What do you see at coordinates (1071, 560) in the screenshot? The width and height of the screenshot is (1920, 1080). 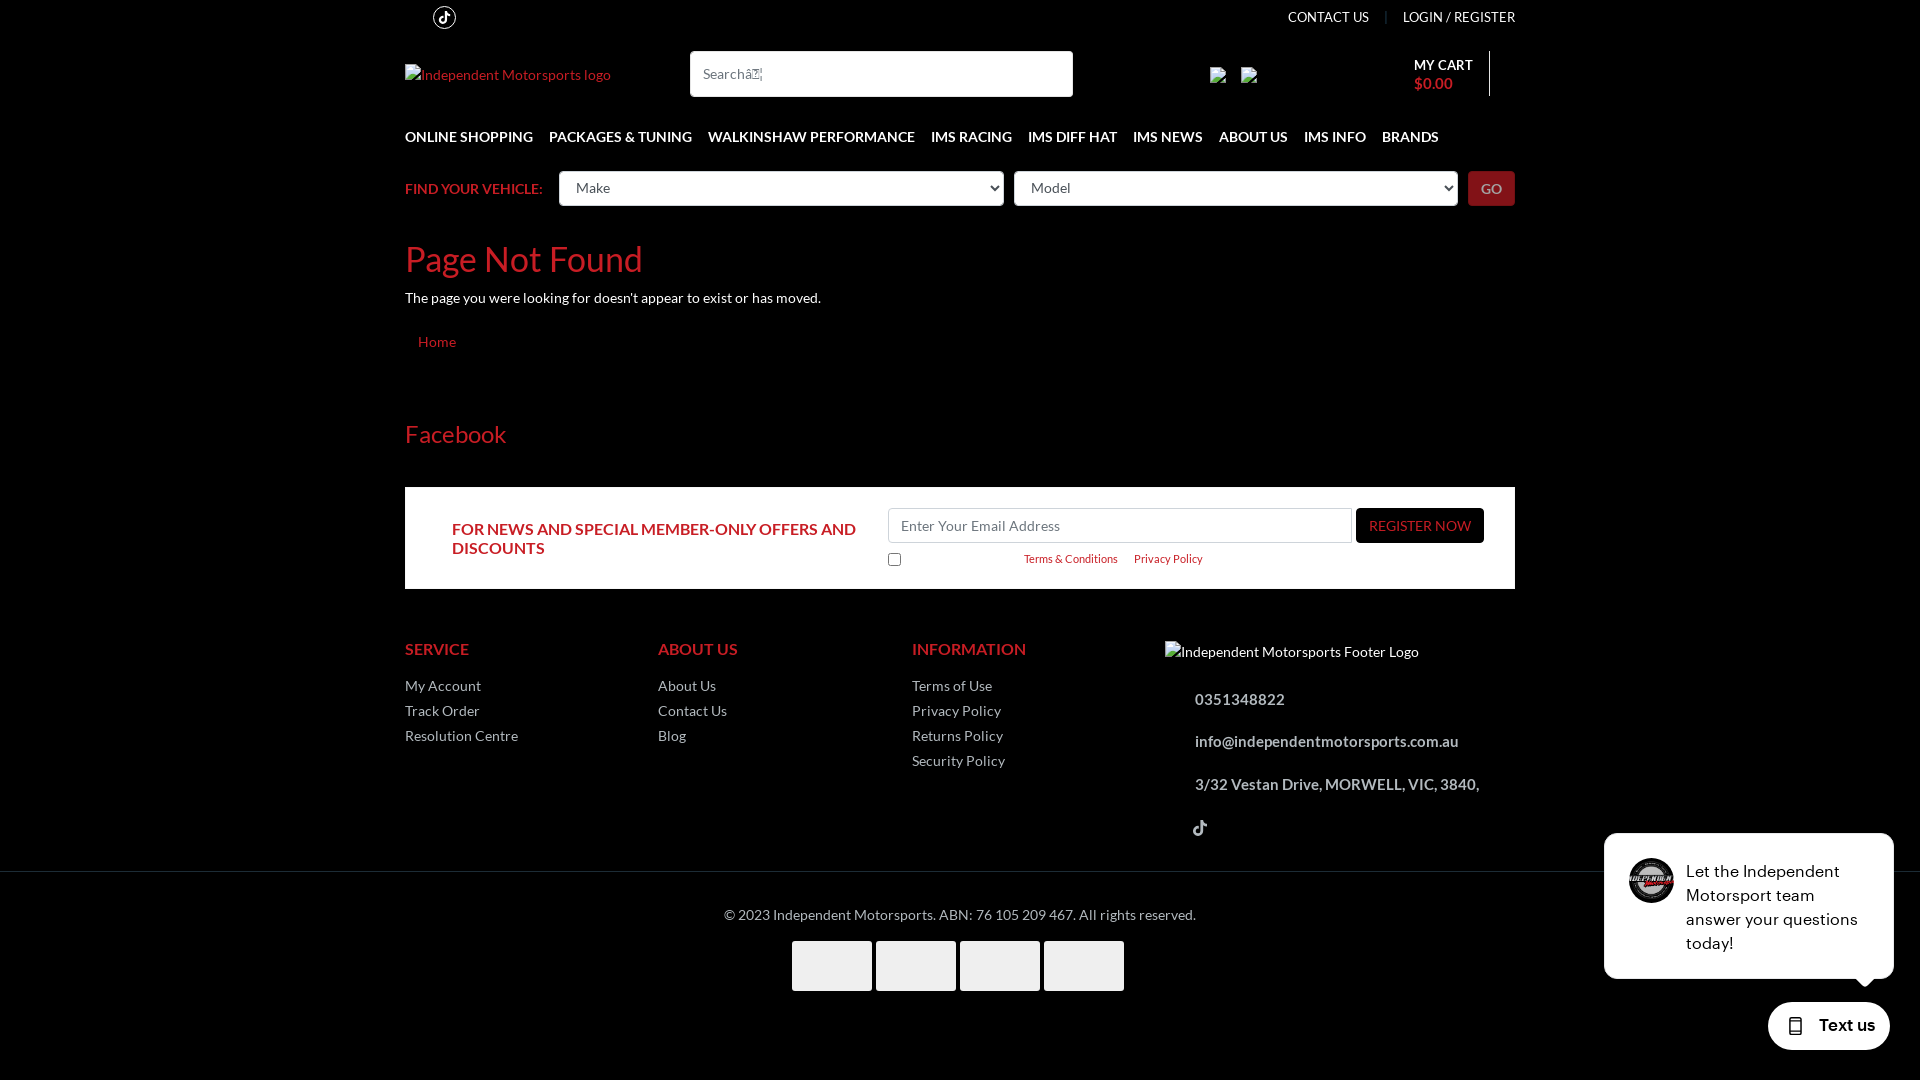 I see `Terms & Conditions` at bounding box center [1071, 560].